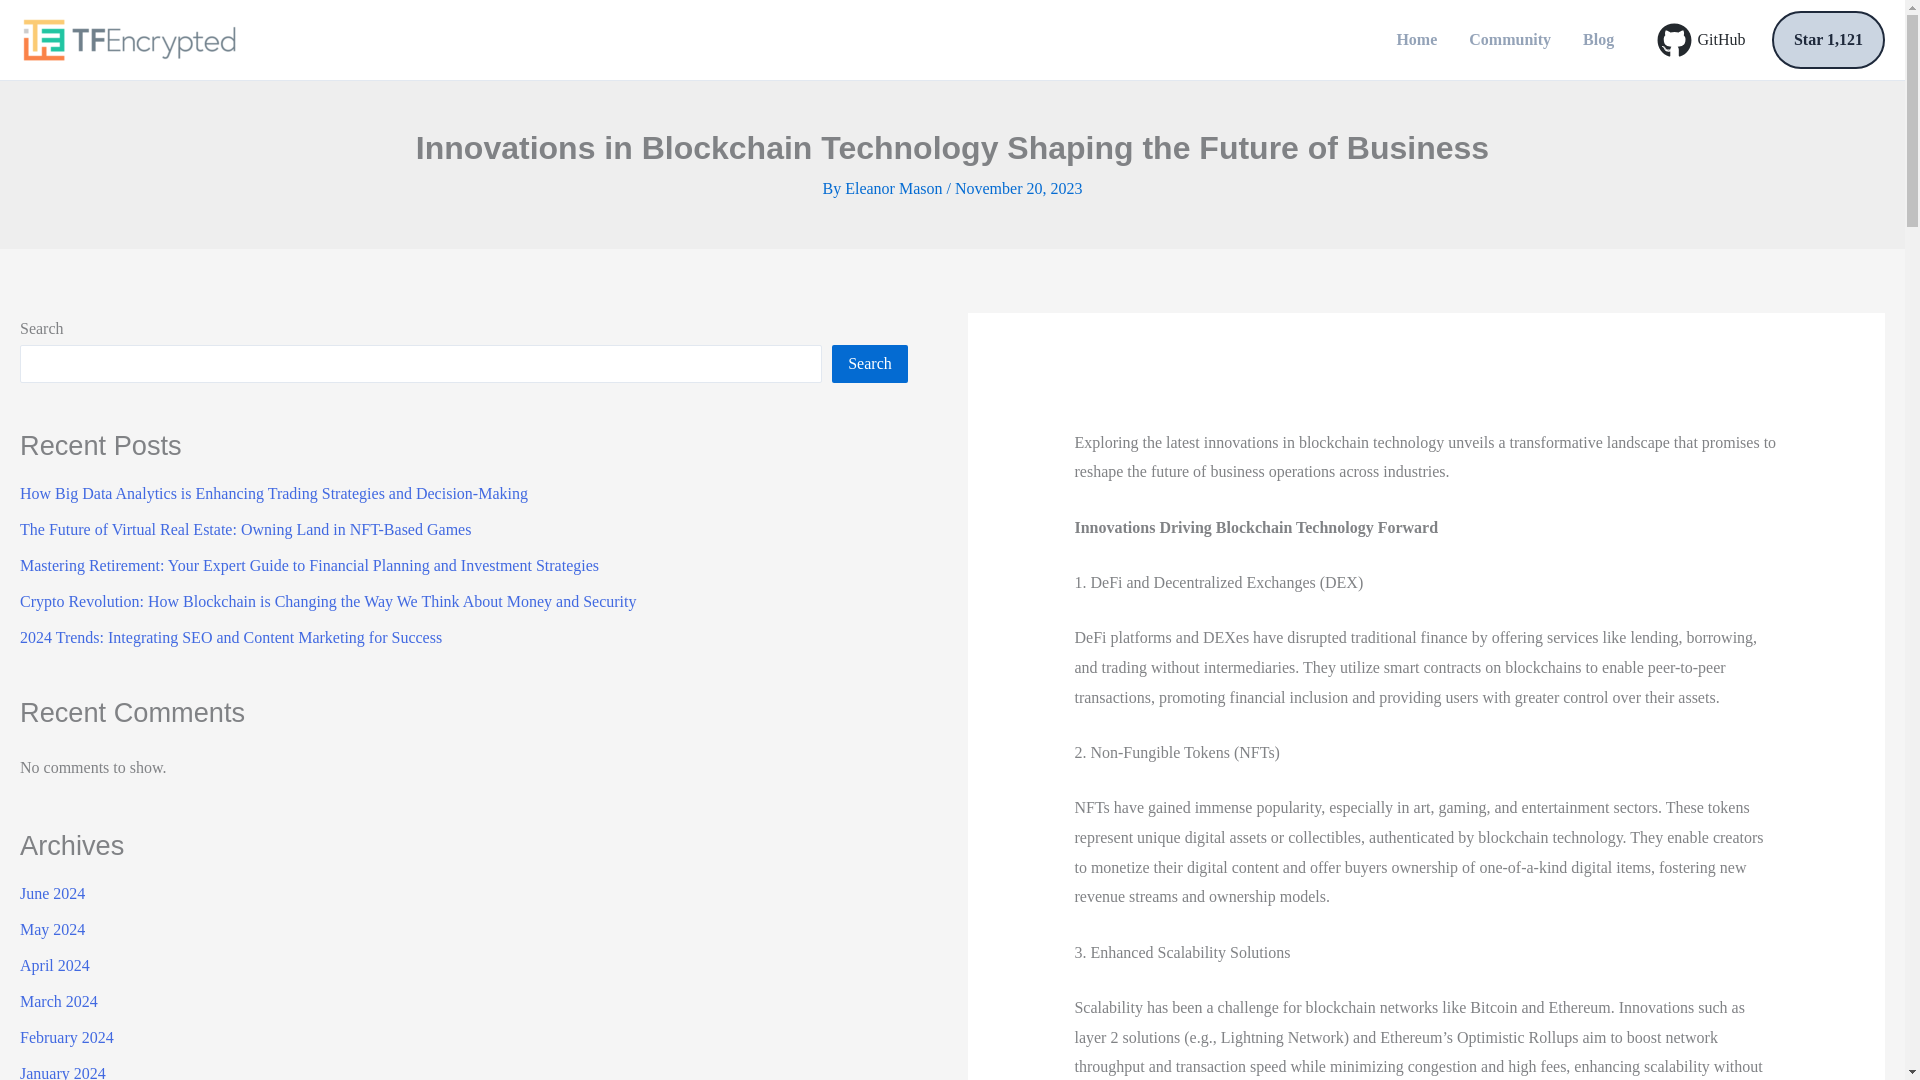  Describe the element at coordinates (1700, 39) in the screenshot. I see `GitHub` at that location.